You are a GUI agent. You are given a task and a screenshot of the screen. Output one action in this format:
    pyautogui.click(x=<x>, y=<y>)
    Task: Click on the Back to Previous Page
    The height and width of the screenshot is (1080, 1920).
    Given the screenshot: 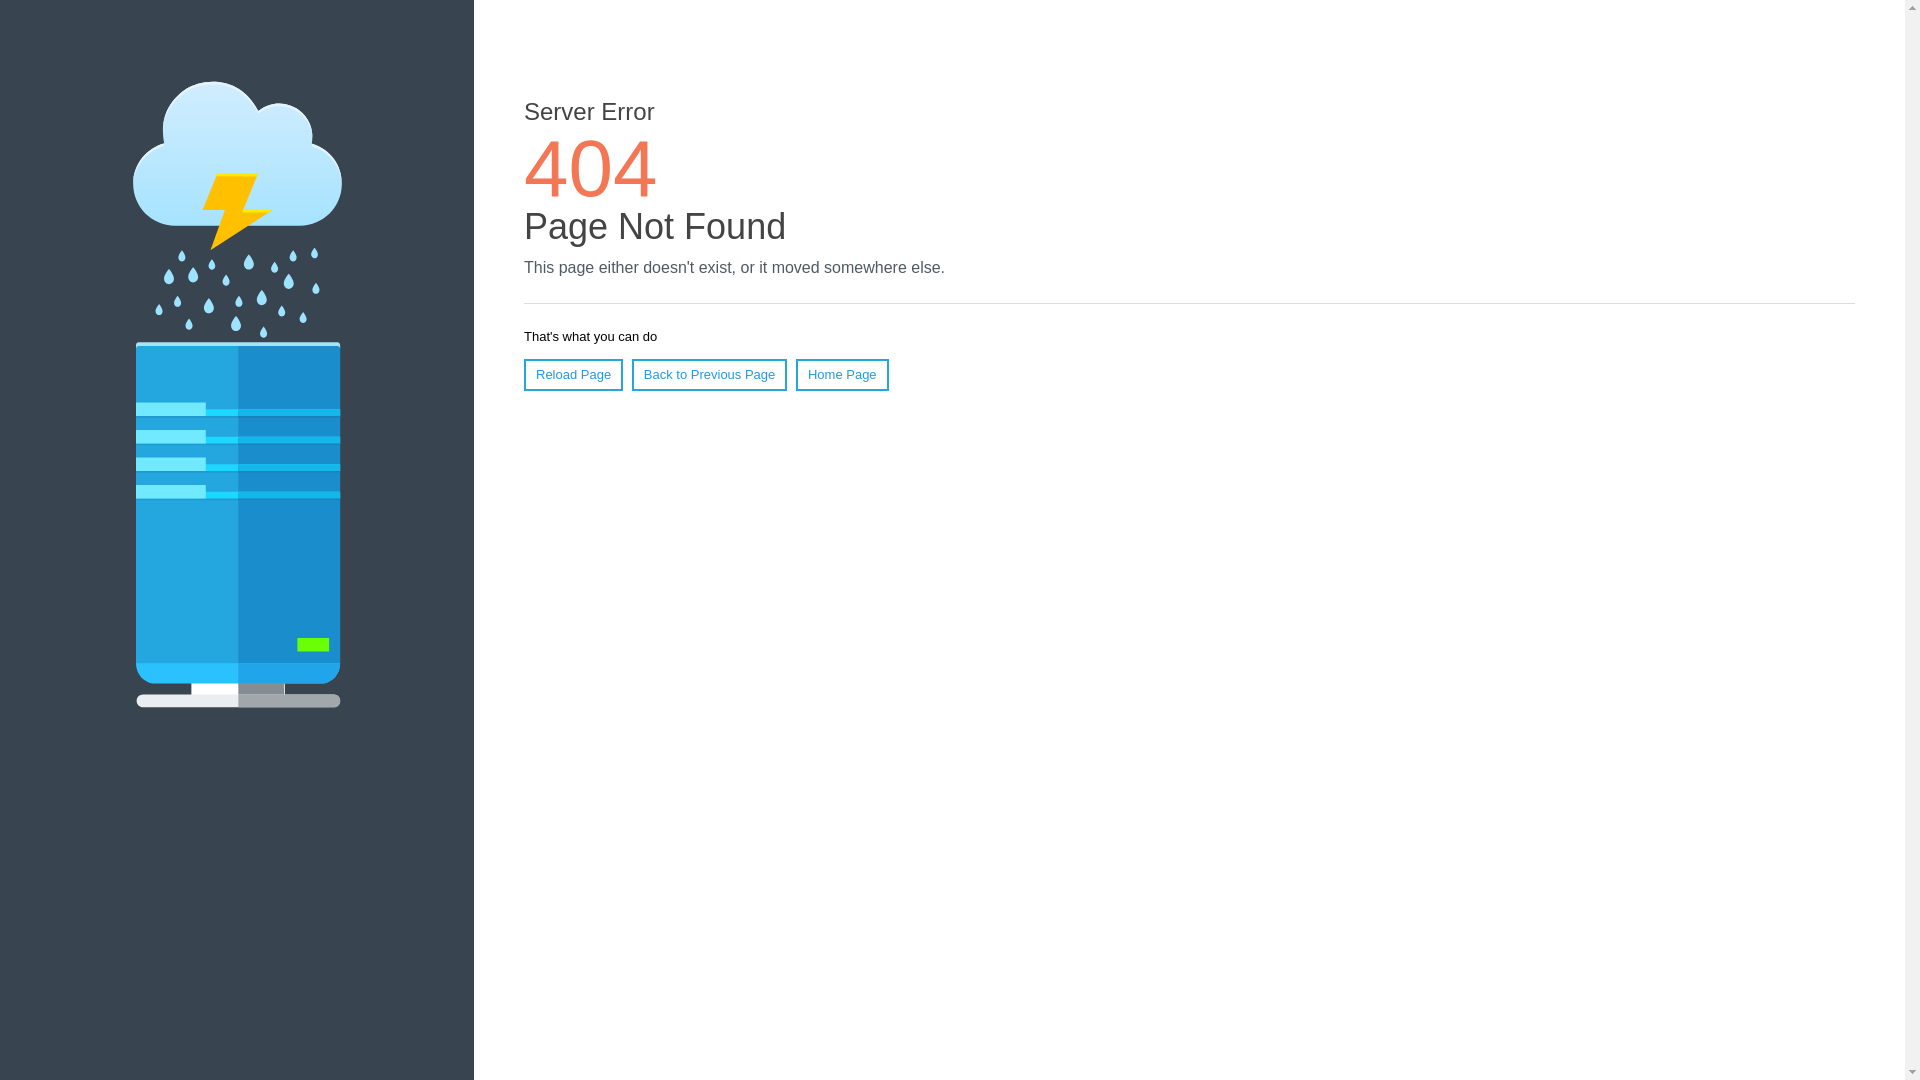 What is the action you would take?
    pyautogui.click(x=710, y=375)
    